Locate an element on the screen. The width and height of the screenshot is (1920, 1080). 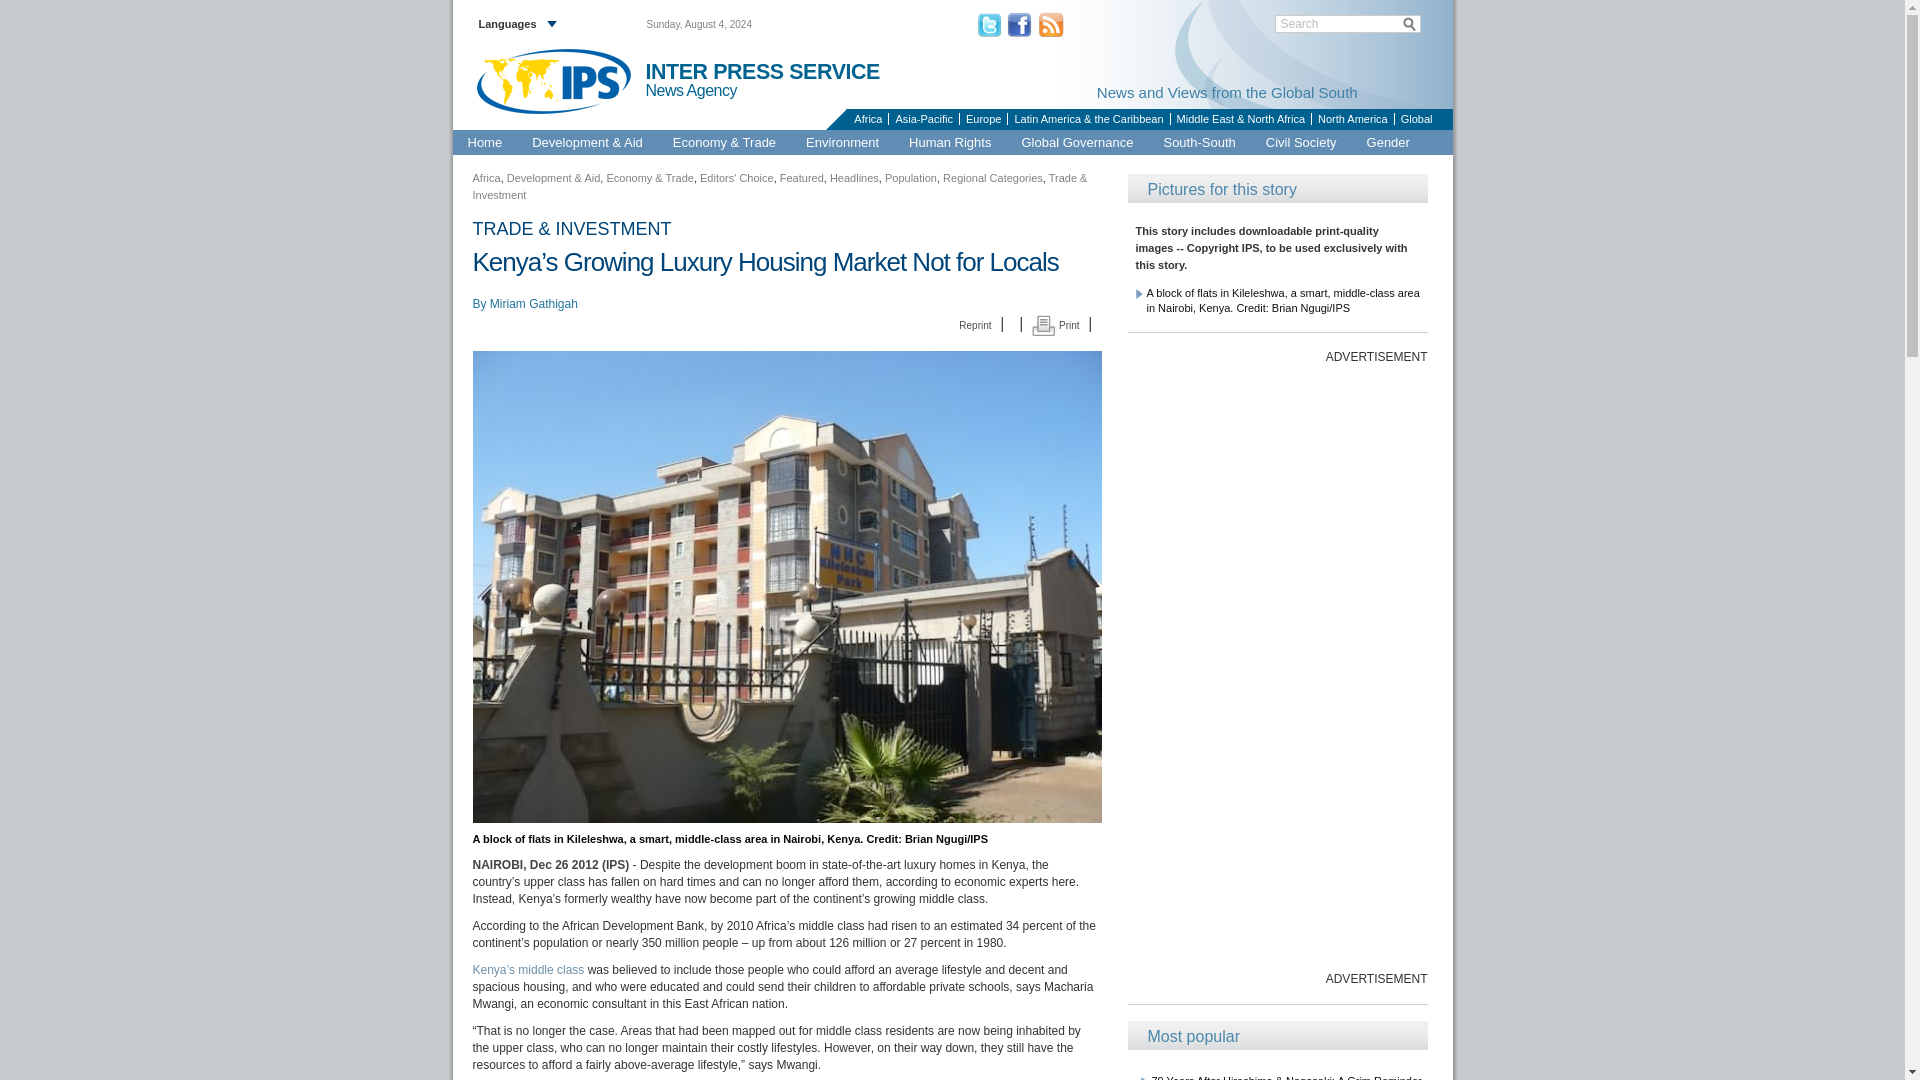
Asia-Pacific is located at coordinates (922, 119).